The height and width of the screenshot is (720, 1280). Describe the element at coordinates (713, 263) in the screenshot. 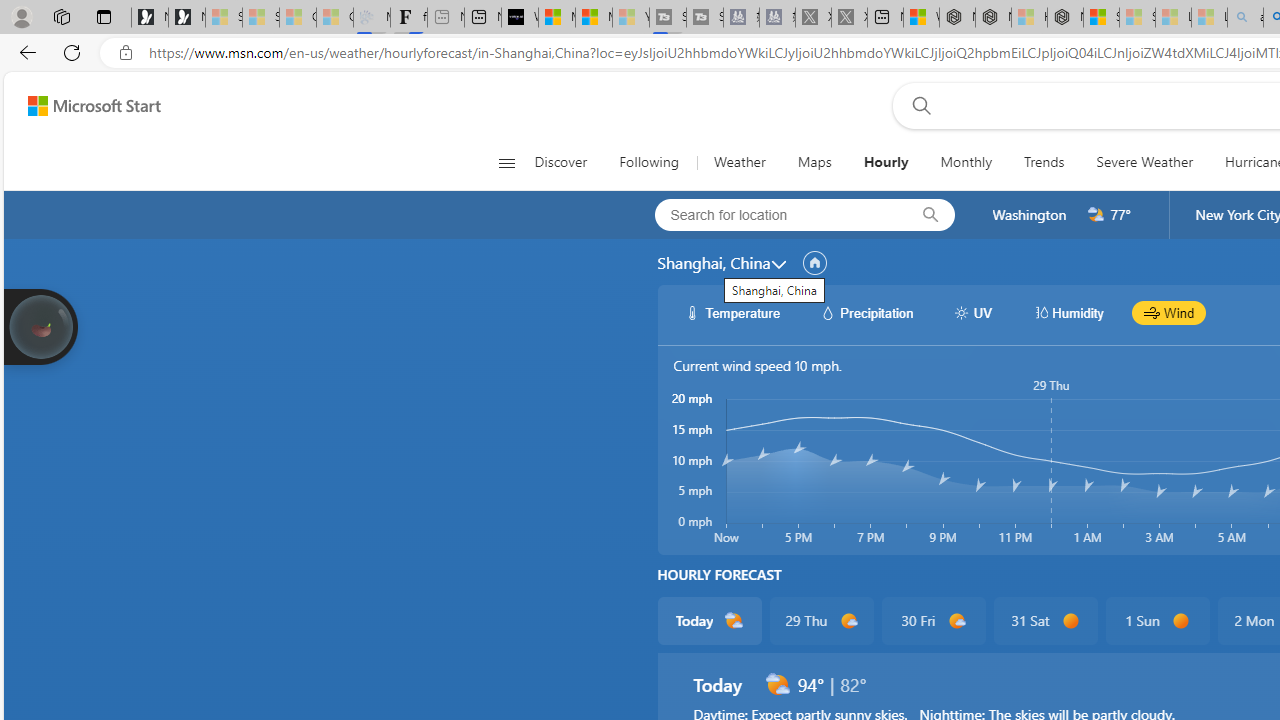

I see `Shanghai, China` at that location.